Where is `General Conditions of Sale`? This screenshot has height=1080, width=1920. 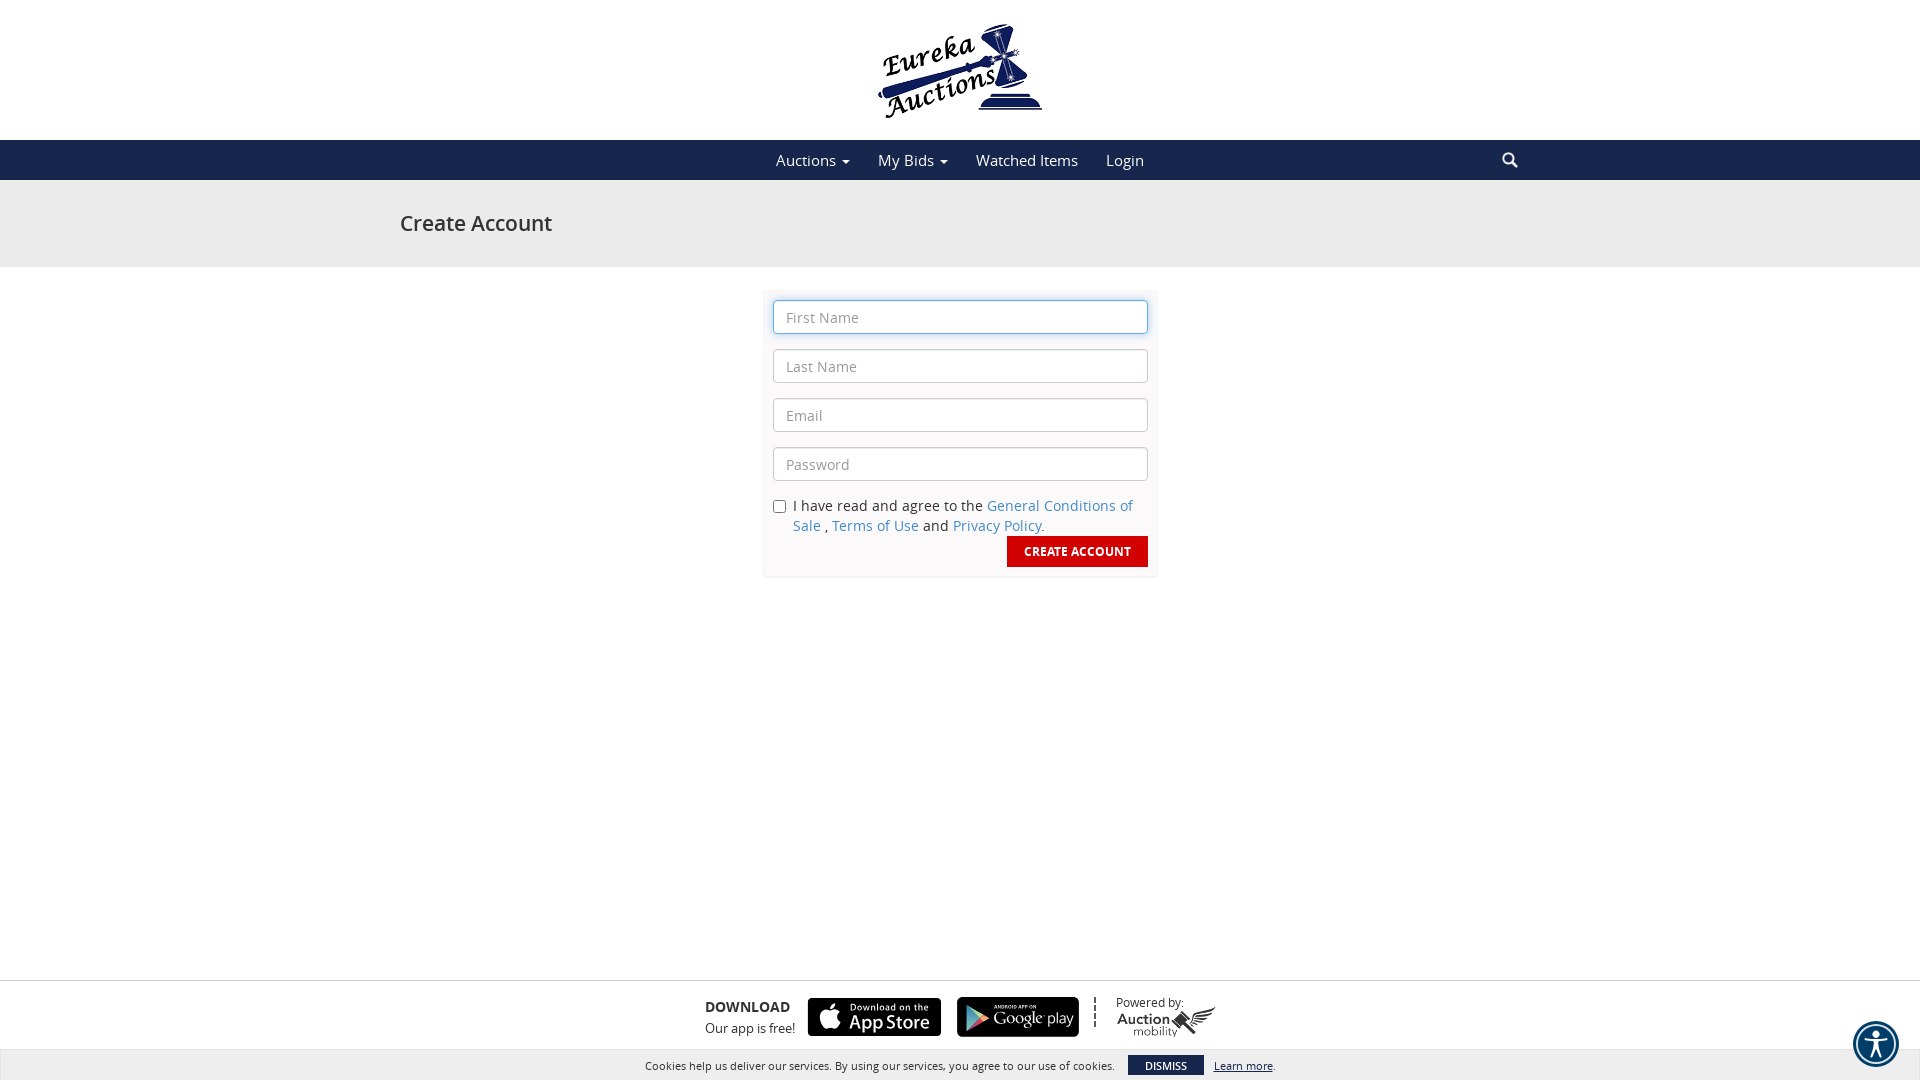
General Conditions of Sale is located at coordinates (962, 516).